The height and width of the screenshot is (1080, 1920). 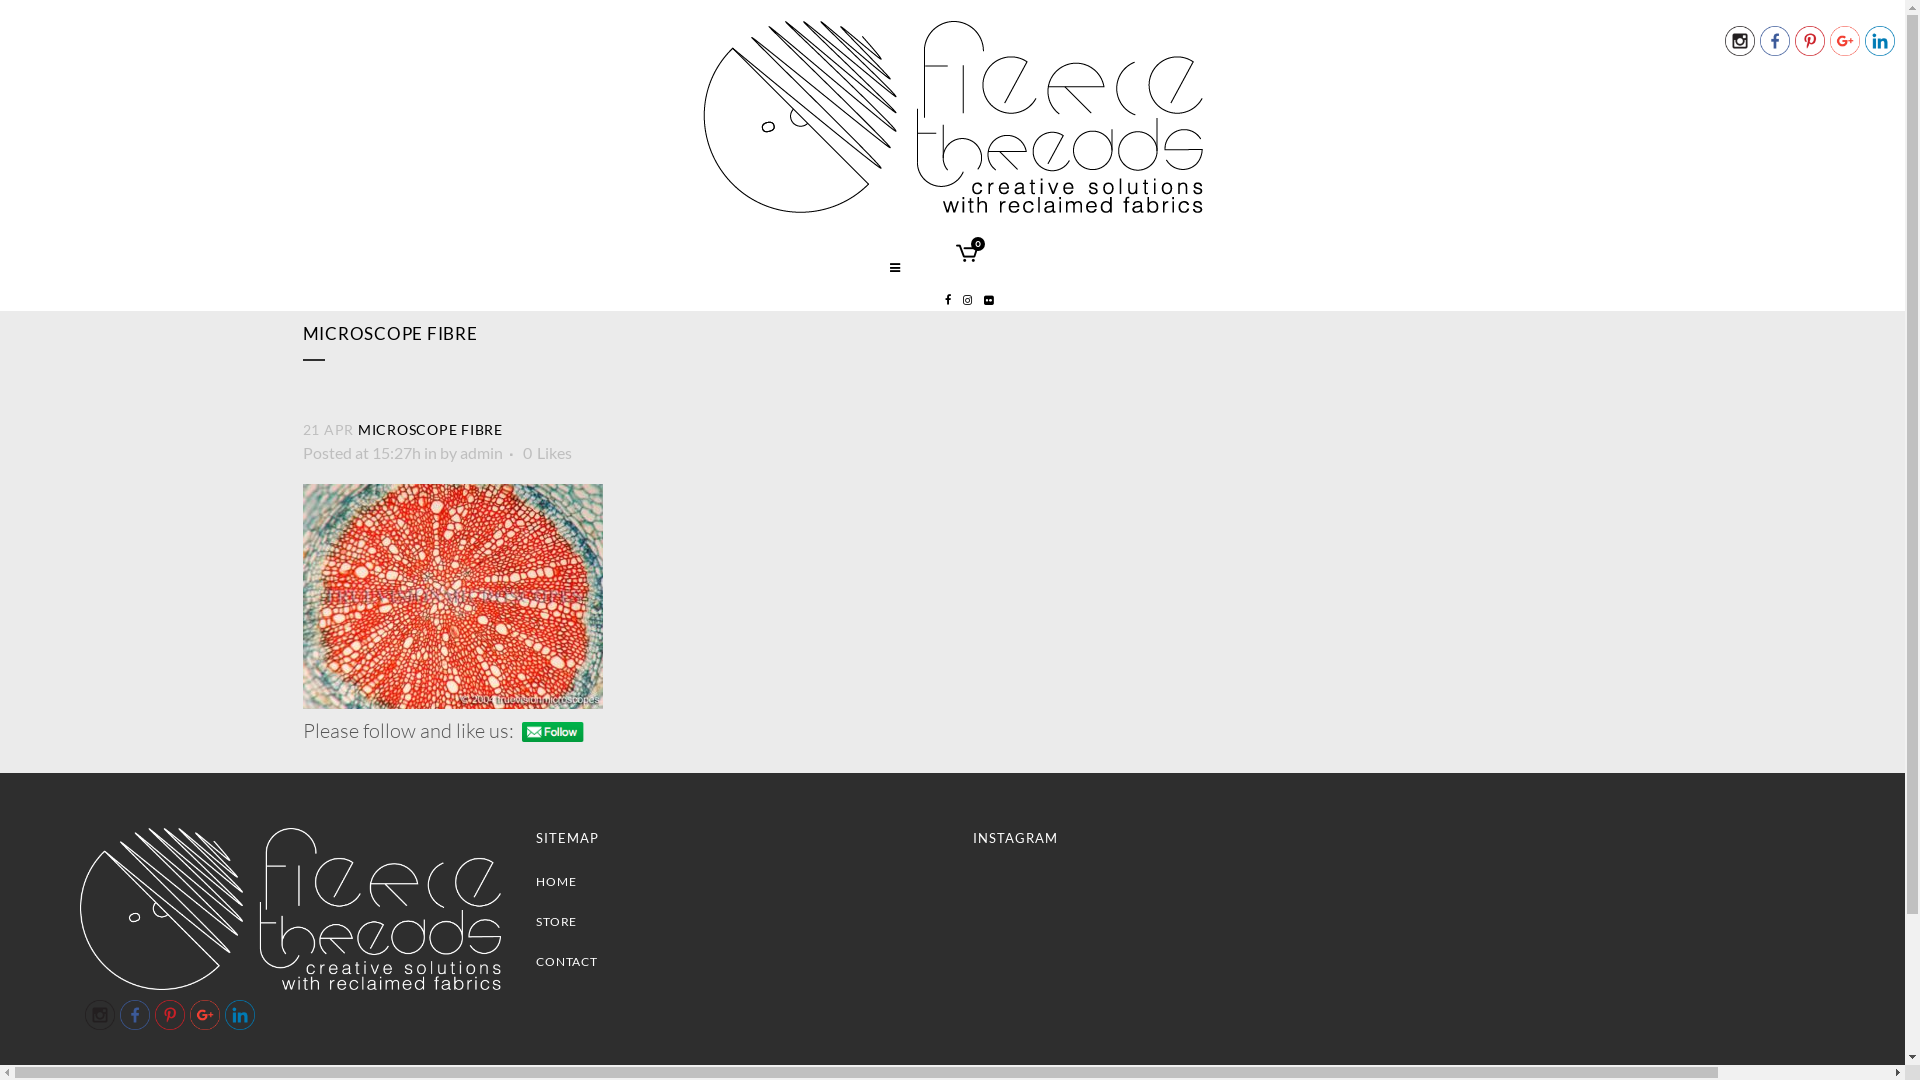 What do you see at coordinates (205, 1015) in the screenshot?
I see `Google+` at bounding box center [205, 1015].